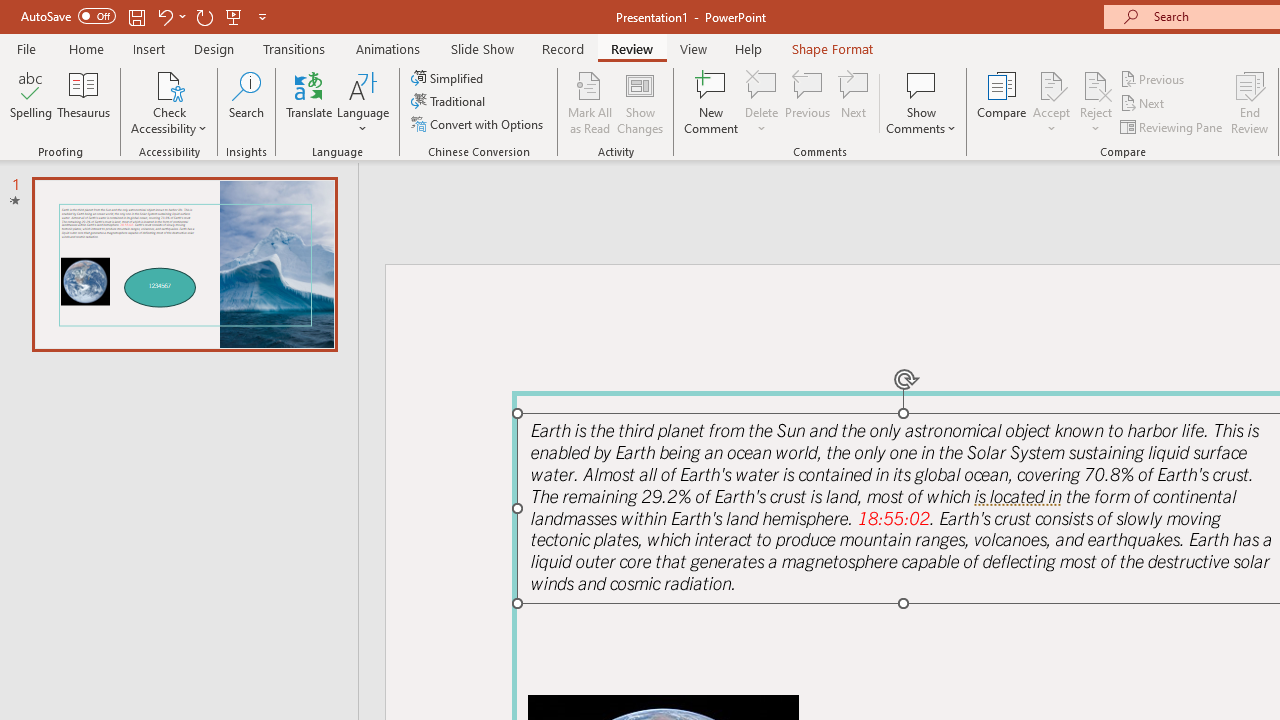  What do you see at coordinates (450, 102) in the screenshot?
I see `Traditional` at bounding box center [450, 102].